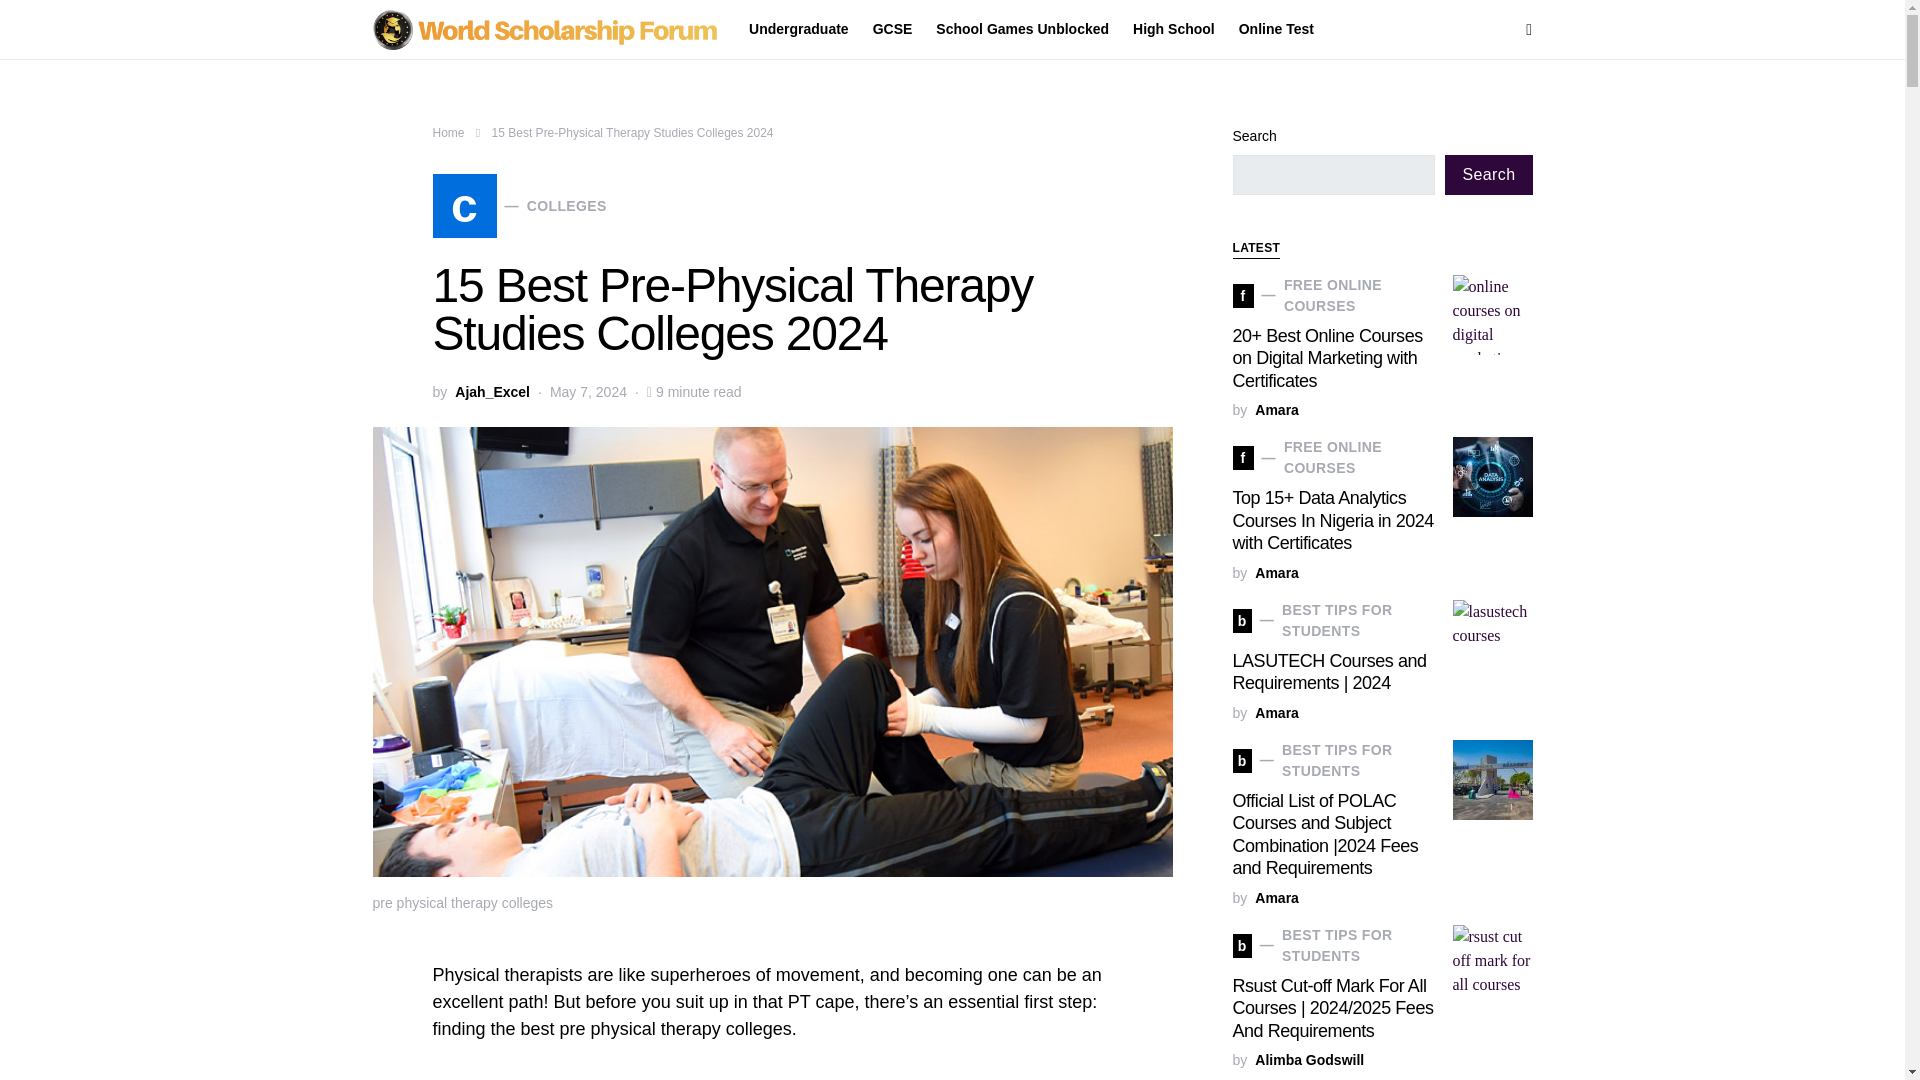 The width and height of the screenshot is (1920, 1080). I want to click on View all posts by Amara, so click(1022, 30).